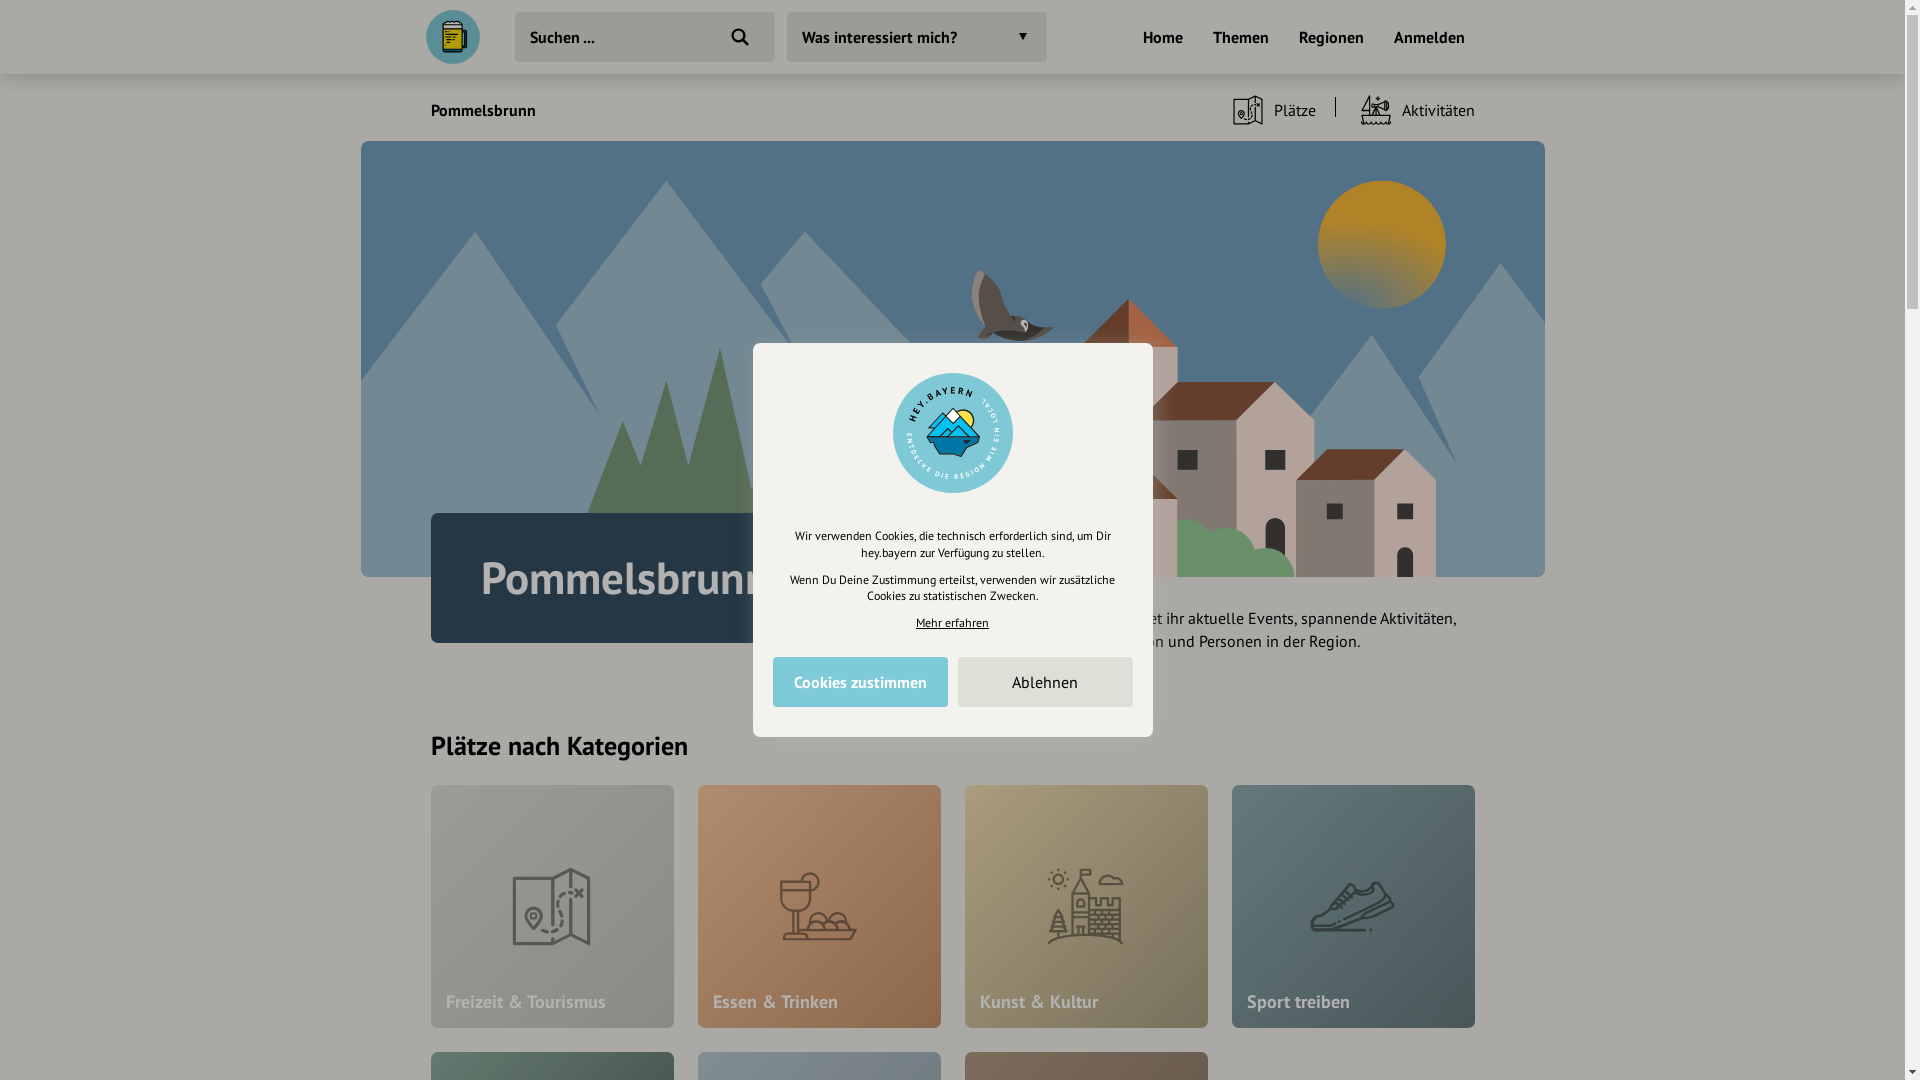 The image size is (1920, 1080). Describe the element at coordinates (1330, 39) in the screenshot. I see `Regionen` at that location.